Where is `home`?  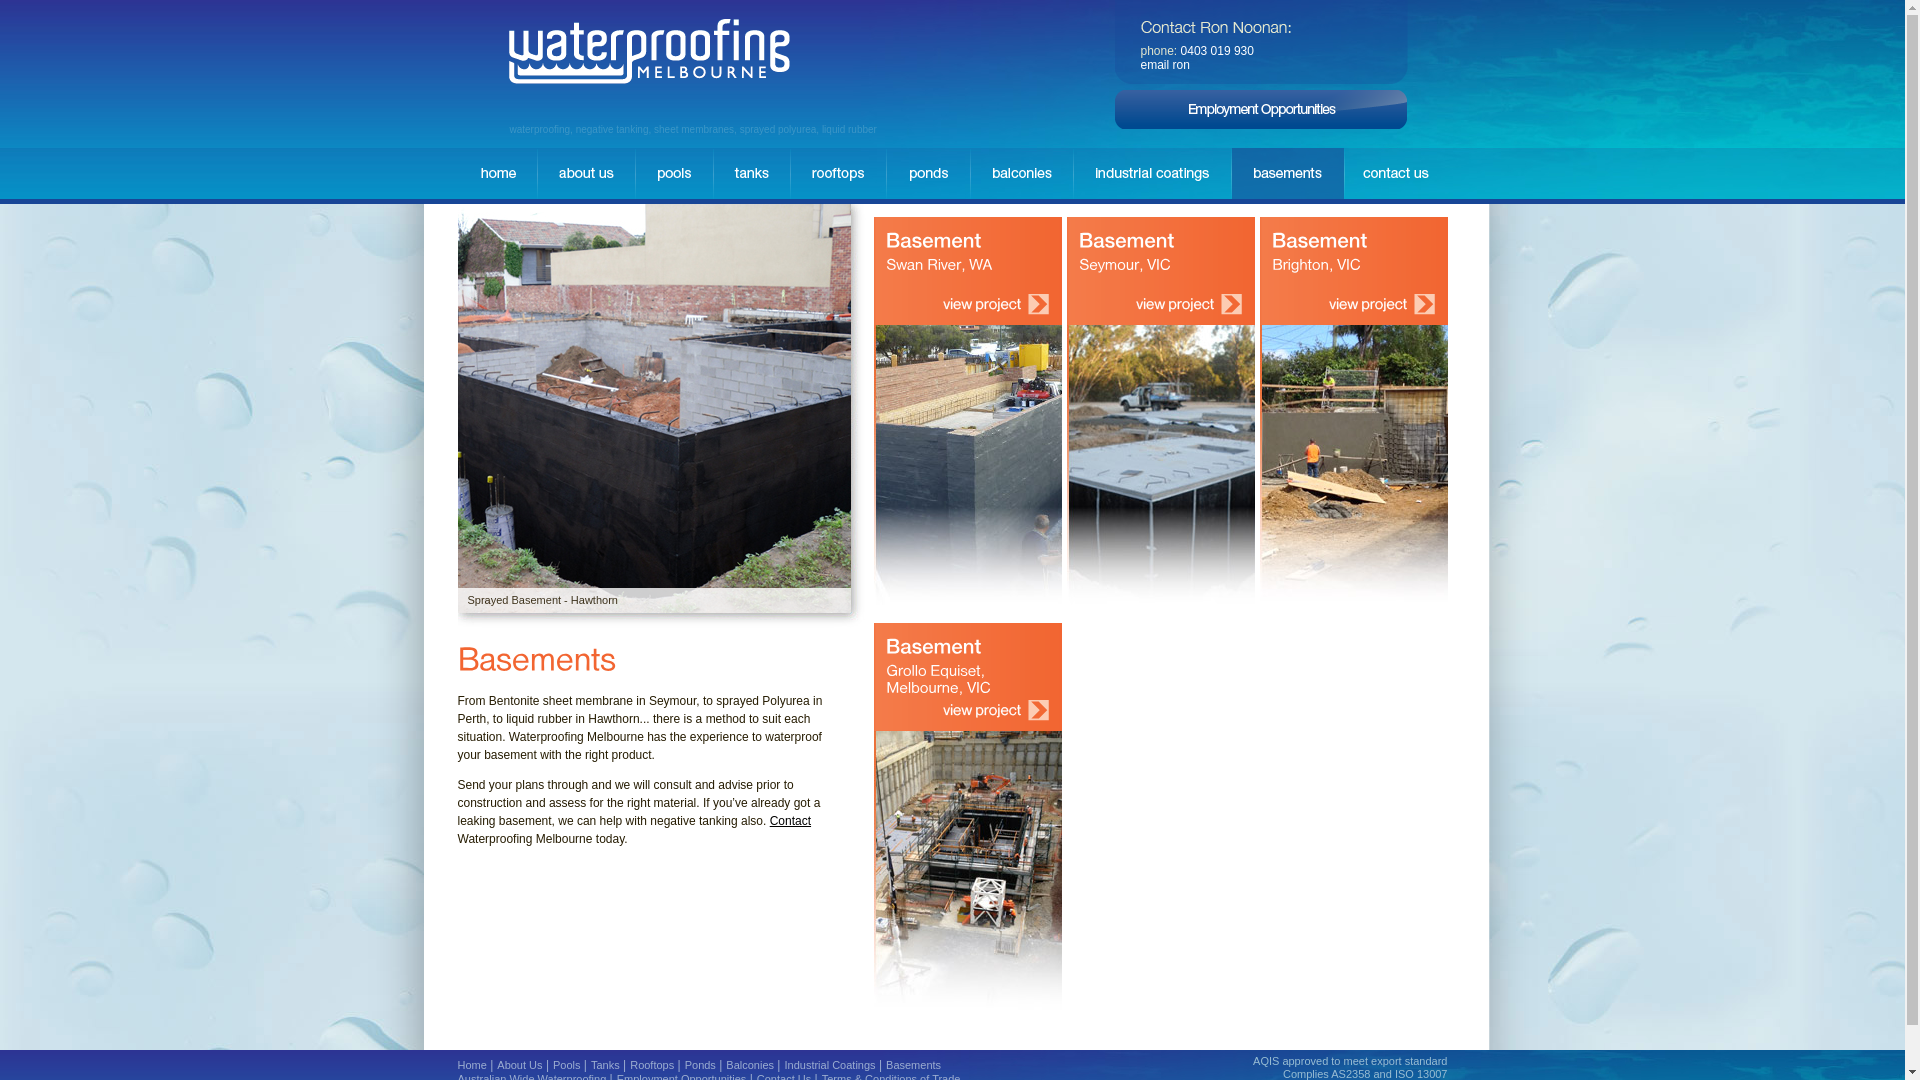
home is located at coordinates (498, 174).